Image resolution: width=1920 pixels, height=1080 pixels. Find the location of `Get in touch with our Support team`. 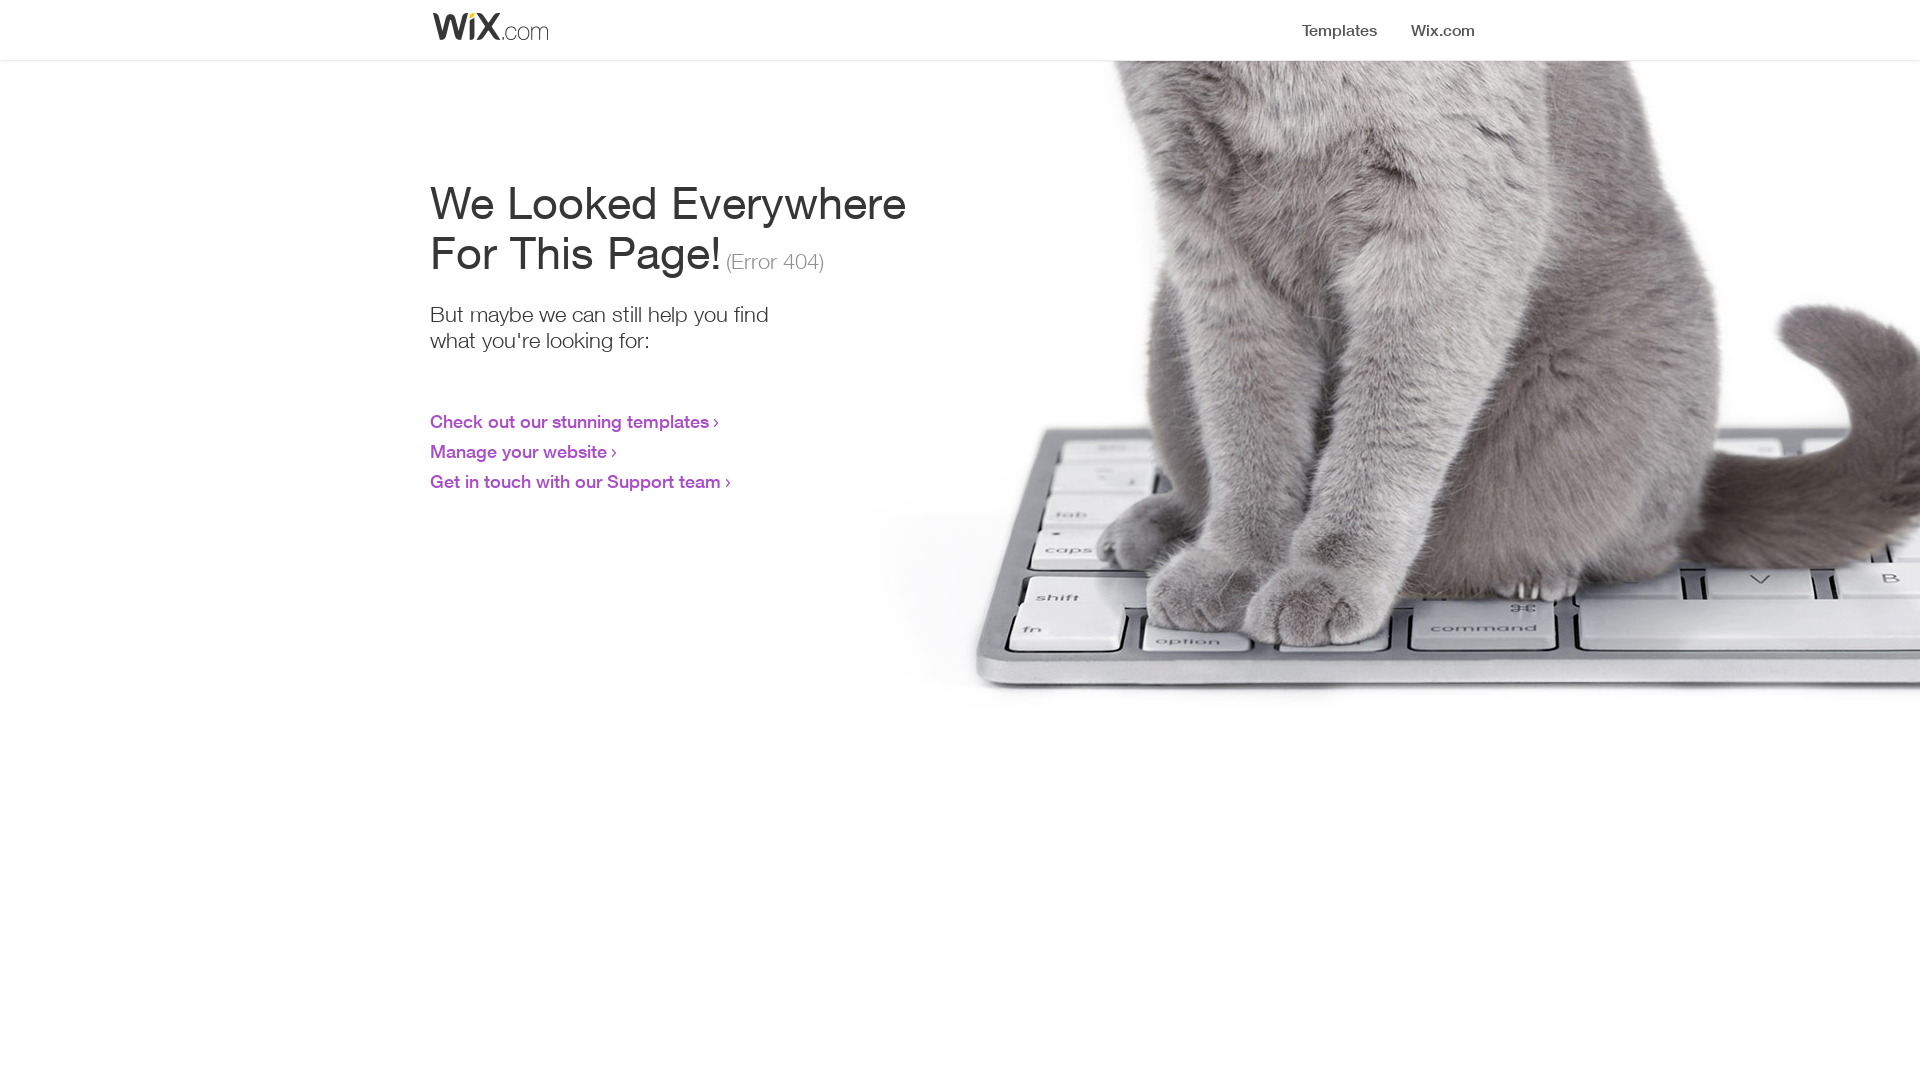

Get in touch with our Support team is located at coordinates (576, 481).